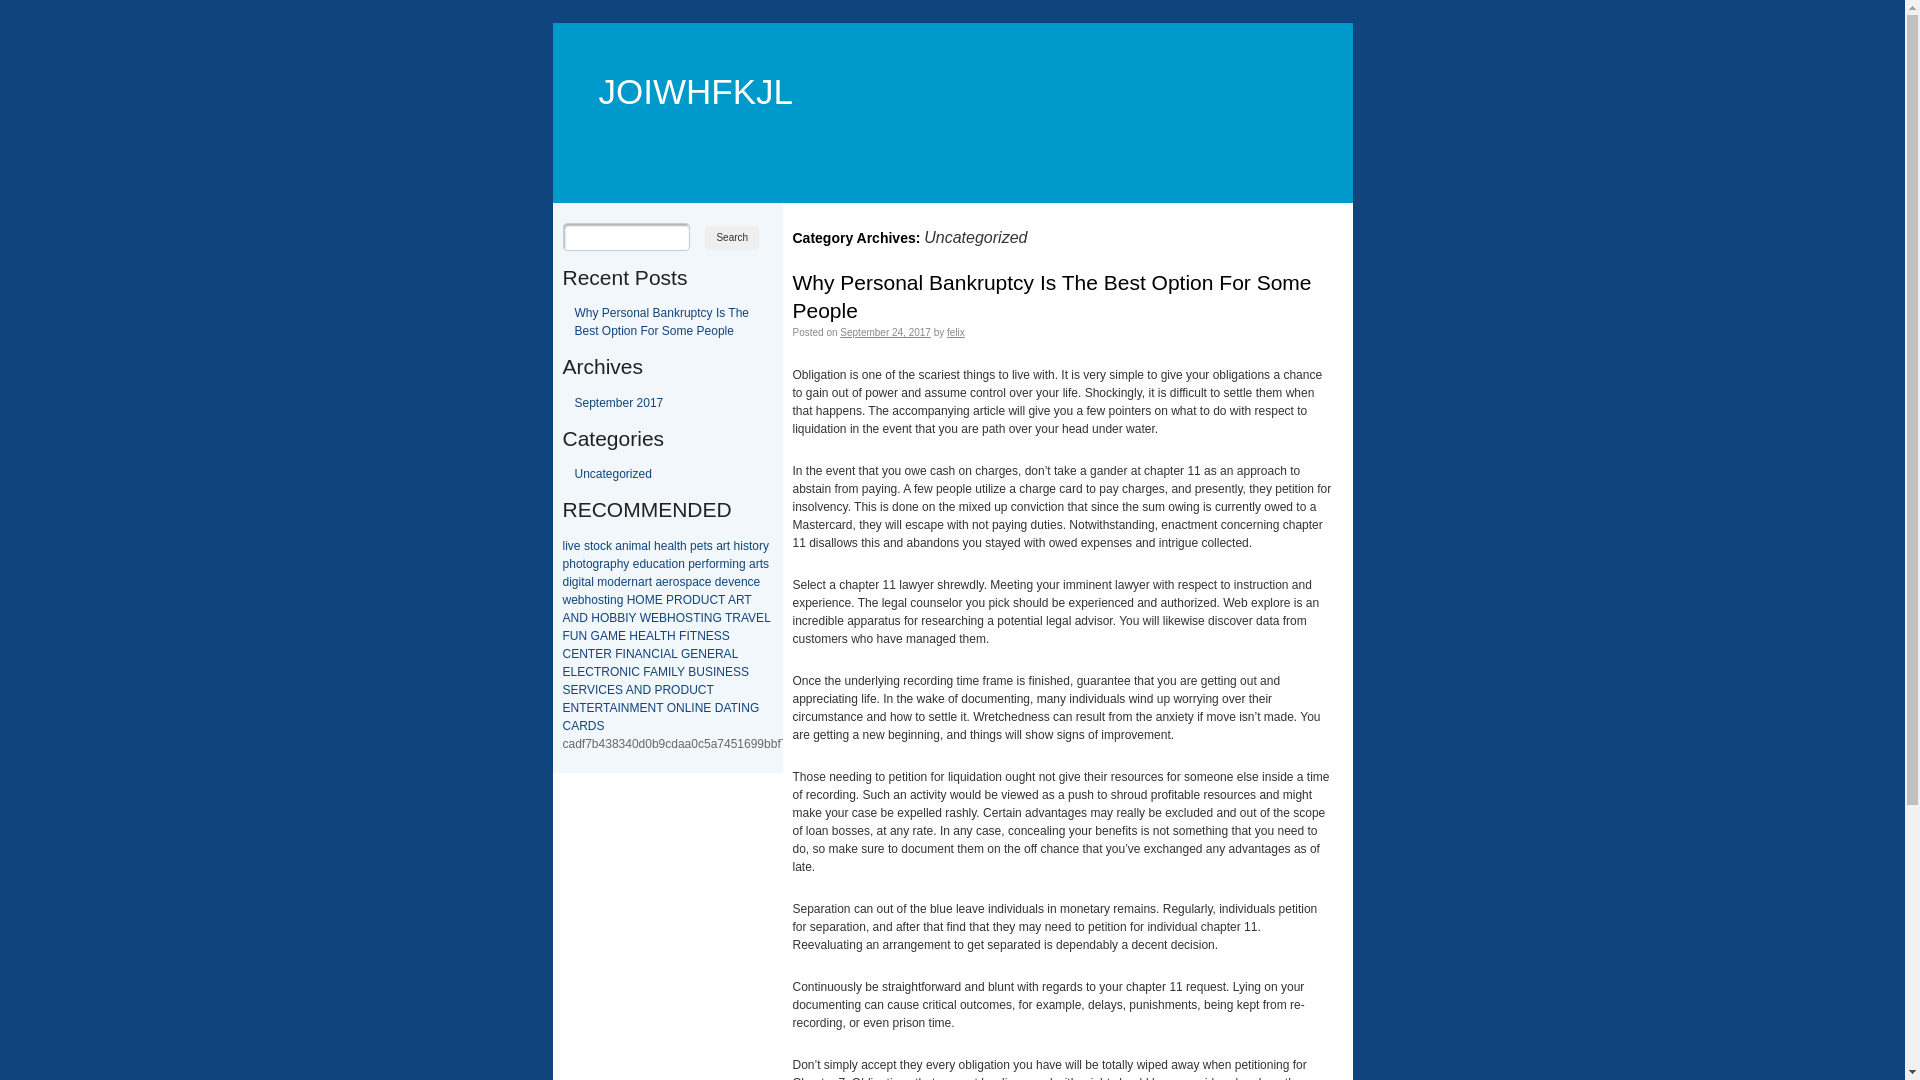 The width and height of the screenshot is (1920, 1080). Describe the element at coordinates (728, 546) in the screenshot. I see `t` at that location.